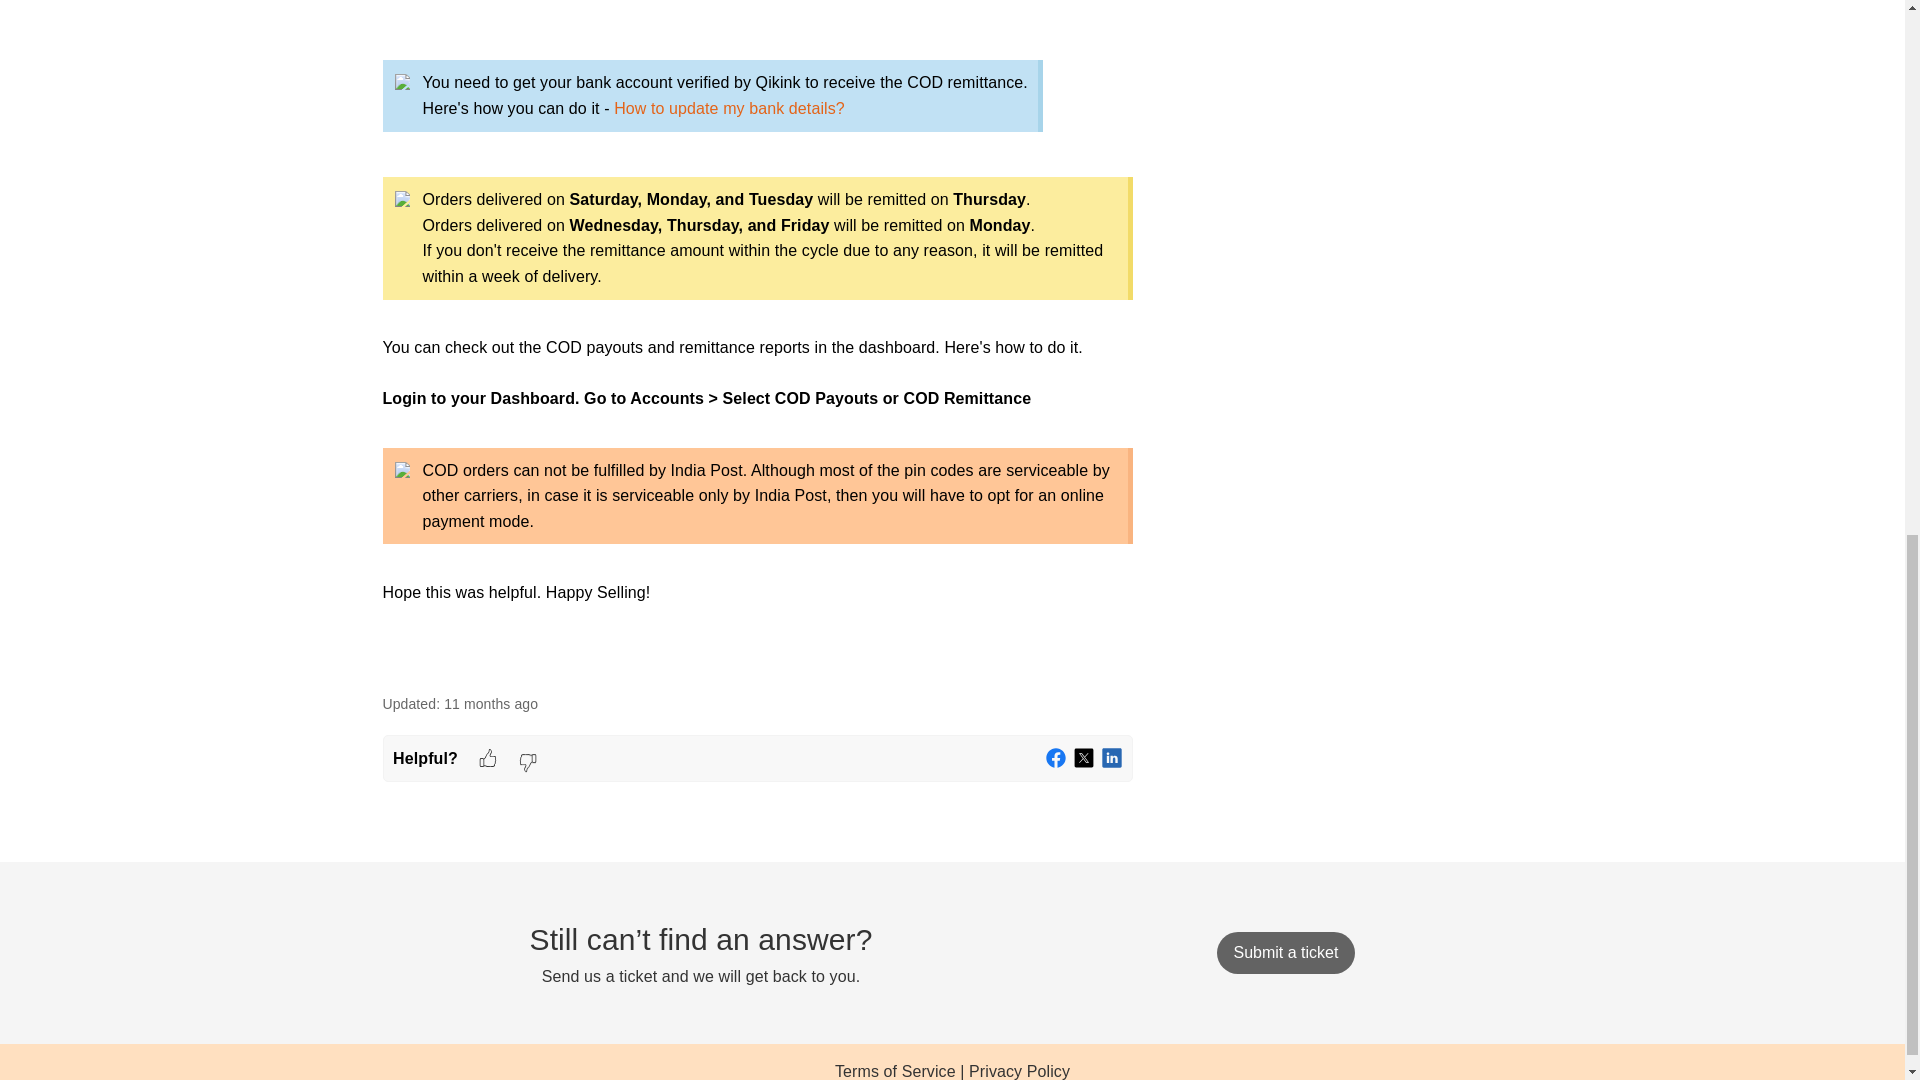 The width and height of the screenshot is (1920, 1080). I want to click on 29 Jul 2023 06:05 PM, so click(490, 703).